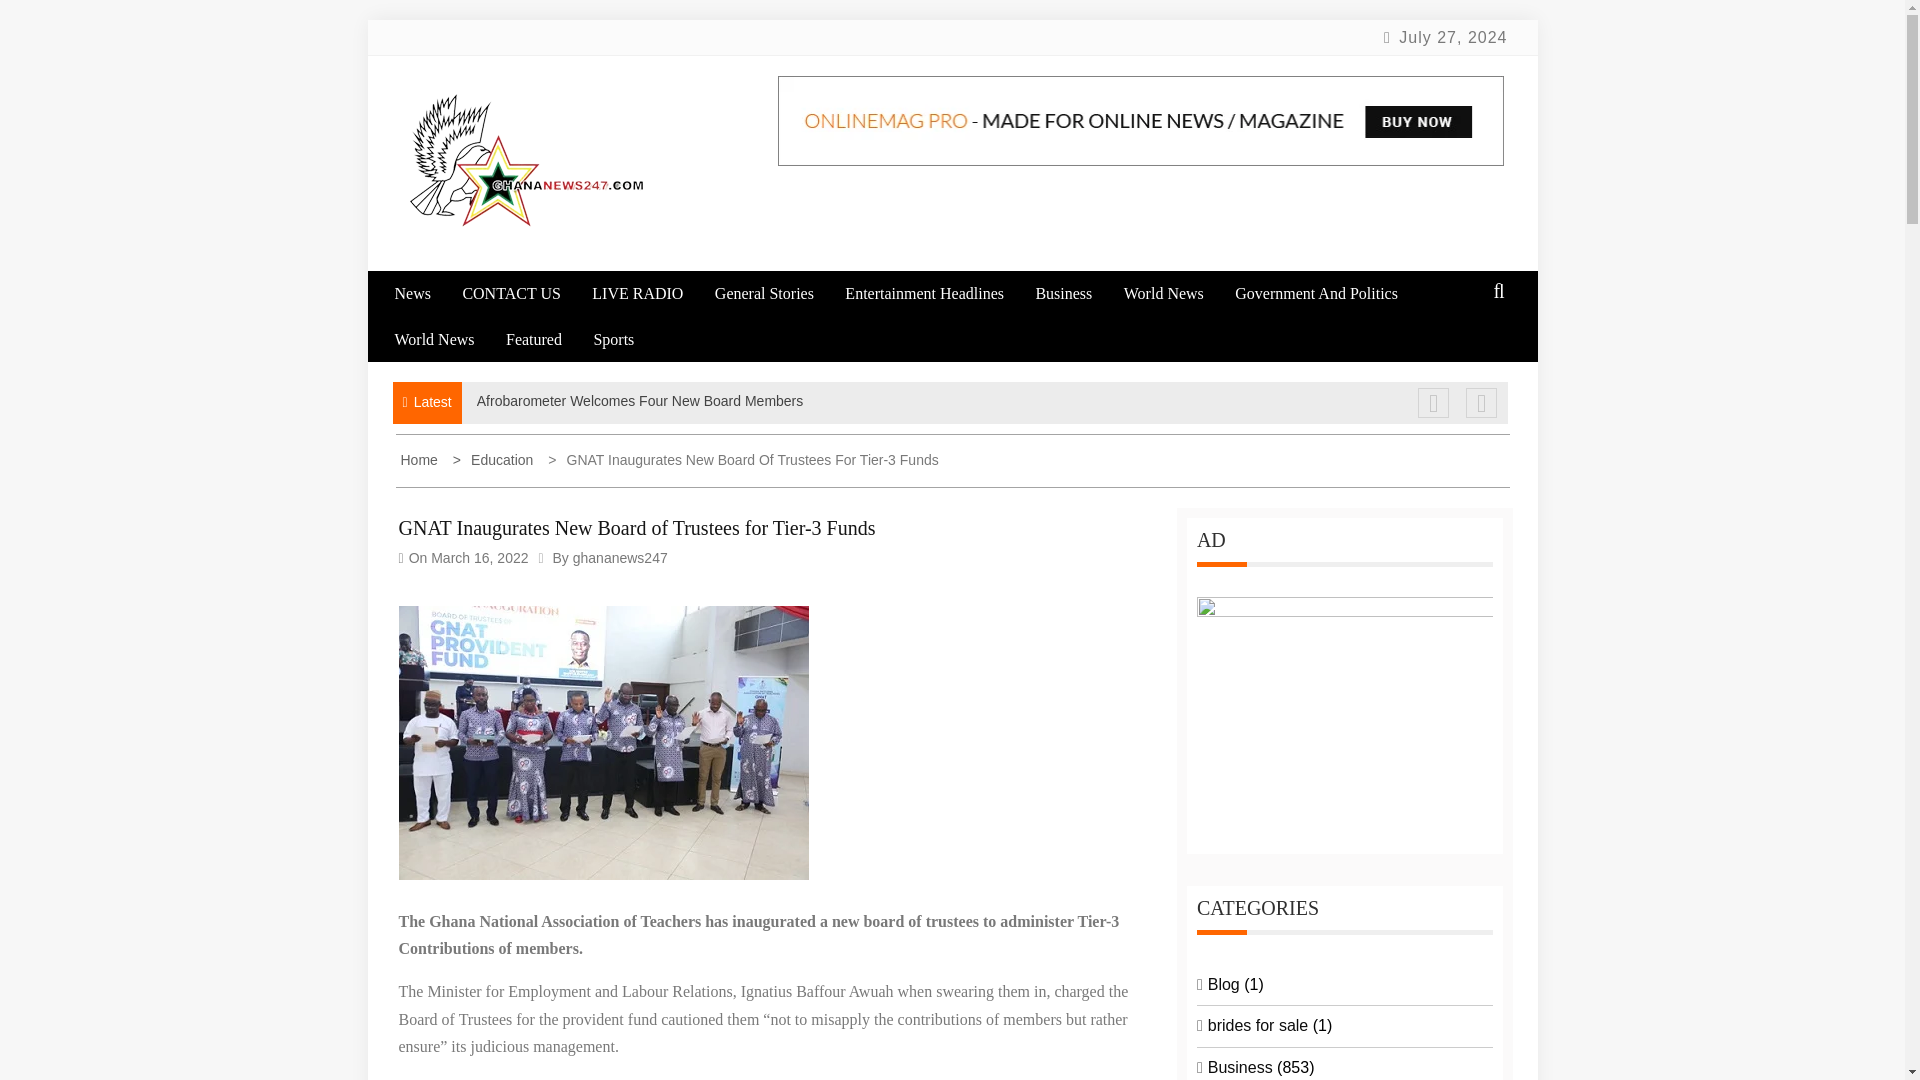  I want to click on CONTACT US, so click(524, 294).